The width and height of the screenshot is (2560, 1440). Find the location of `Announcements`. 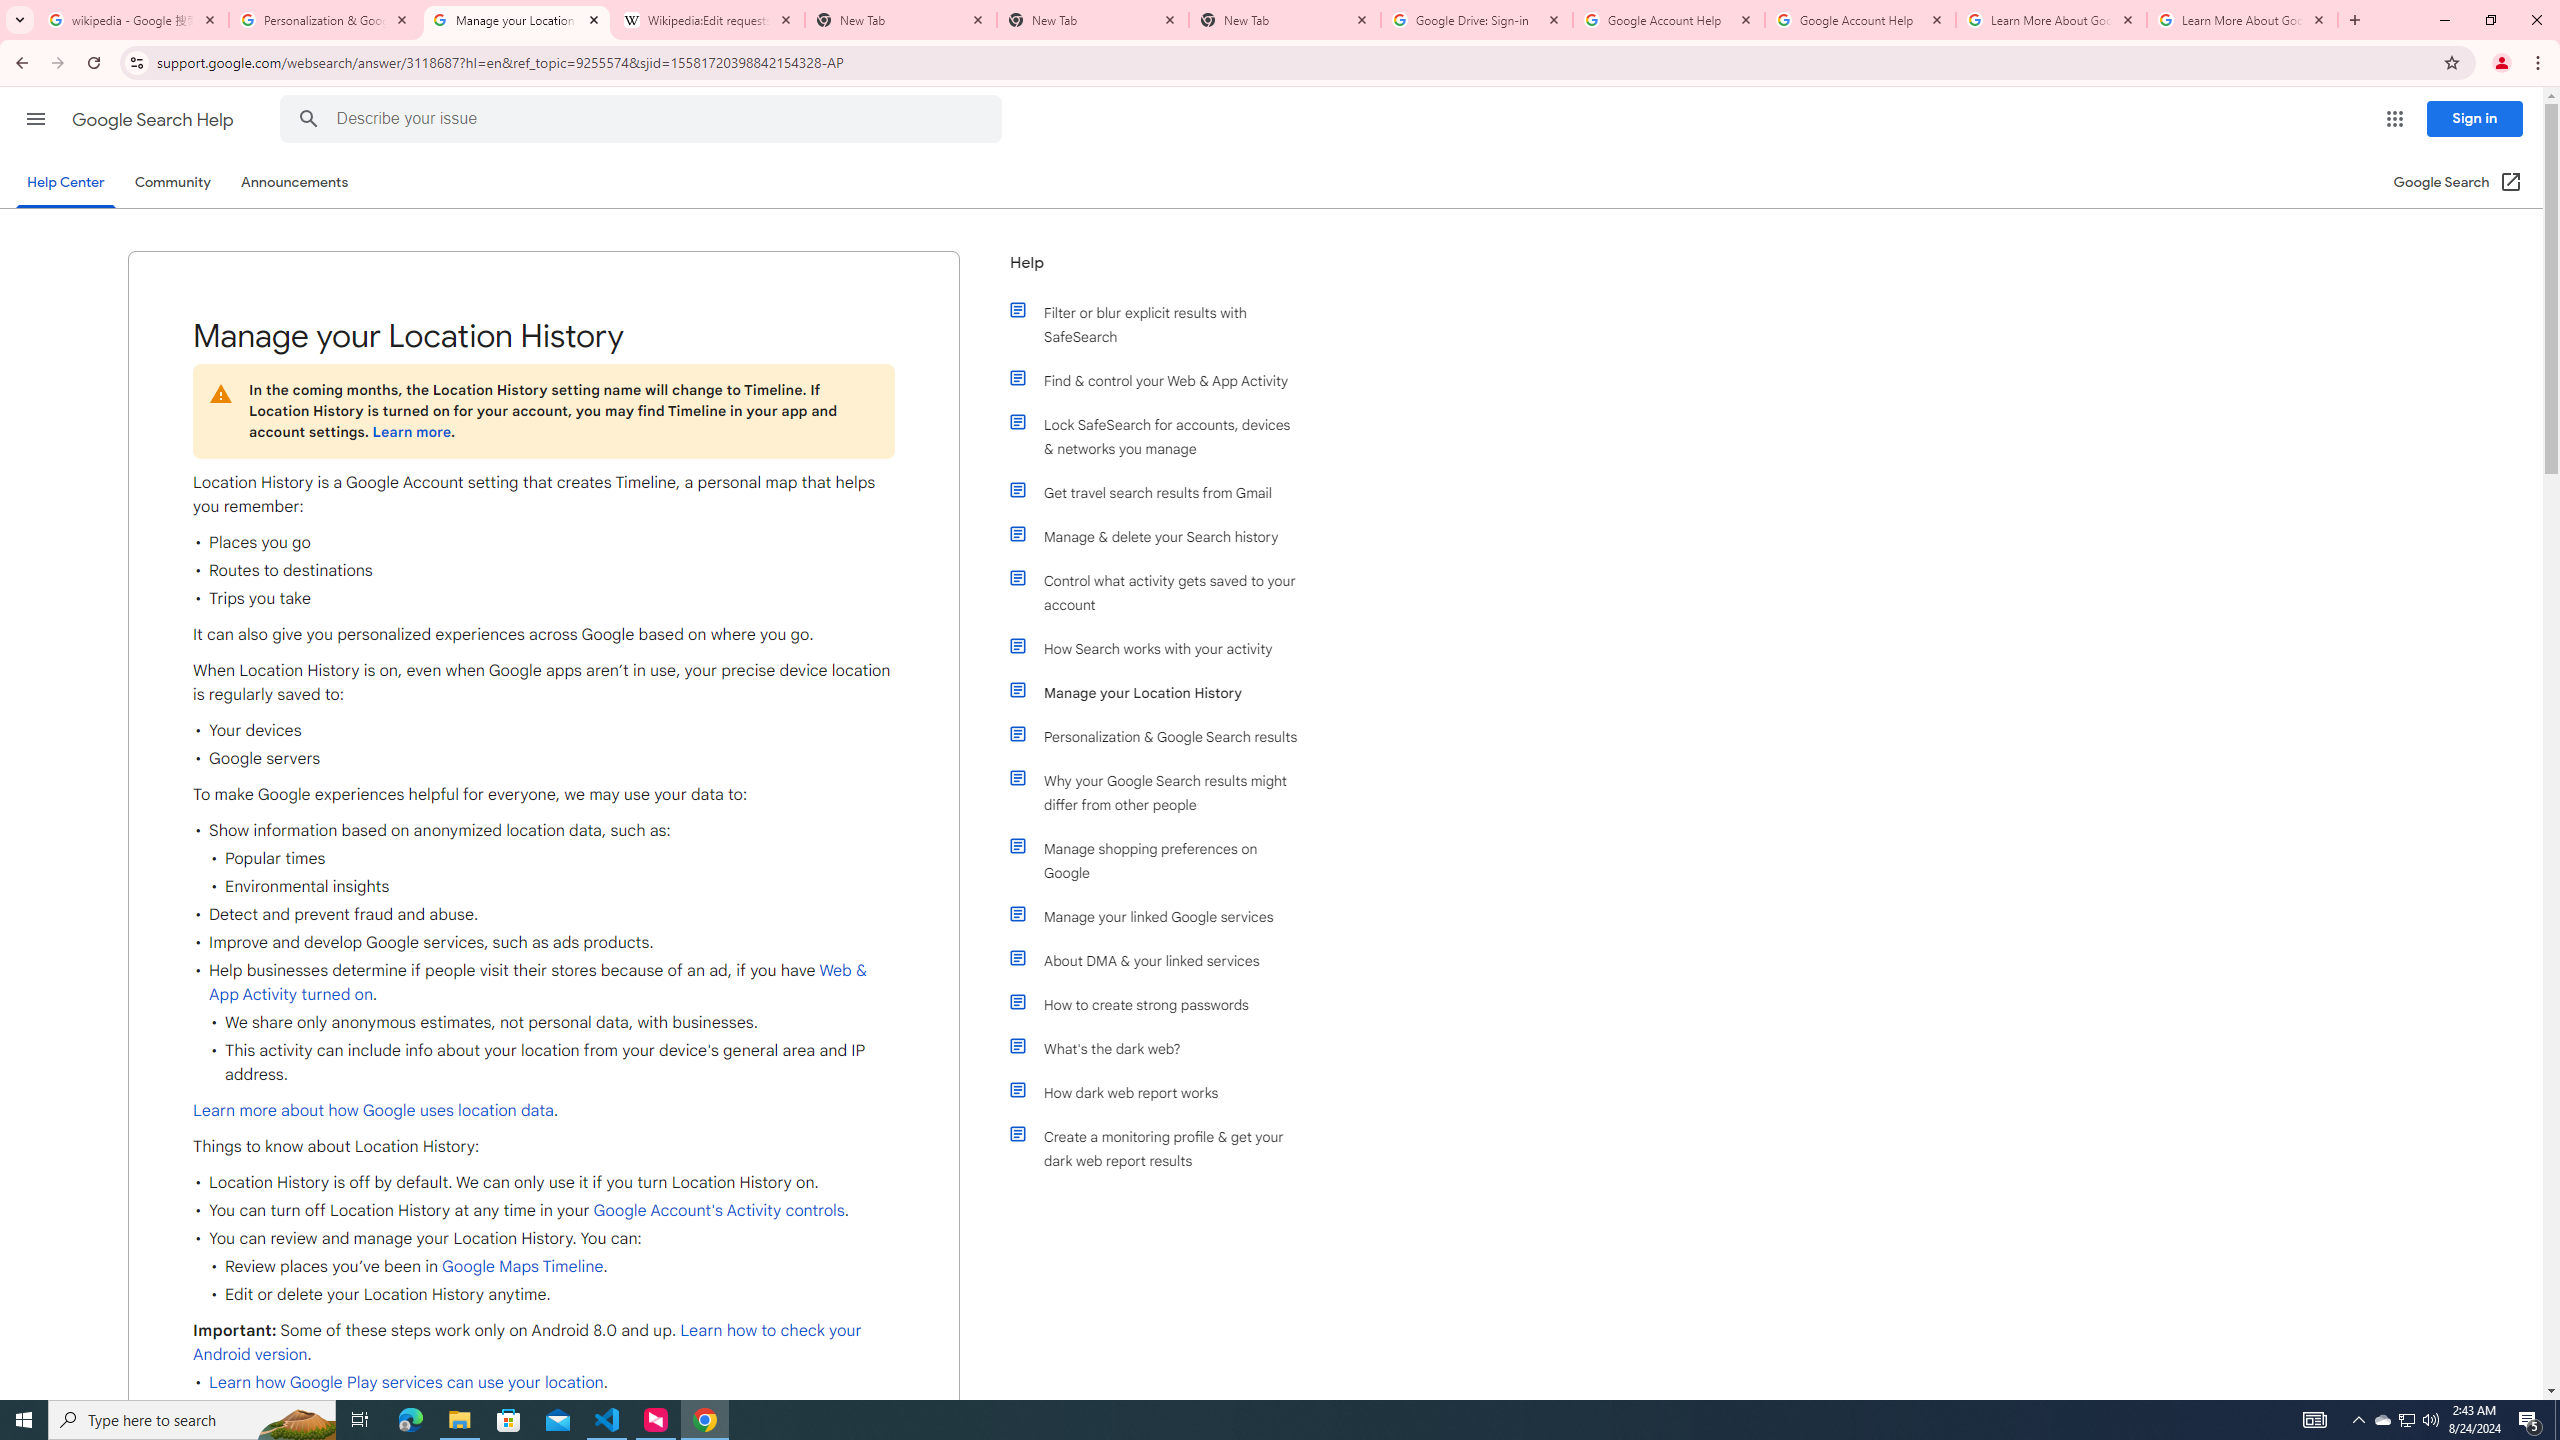

Announcements is located at coordinates (295, 182).